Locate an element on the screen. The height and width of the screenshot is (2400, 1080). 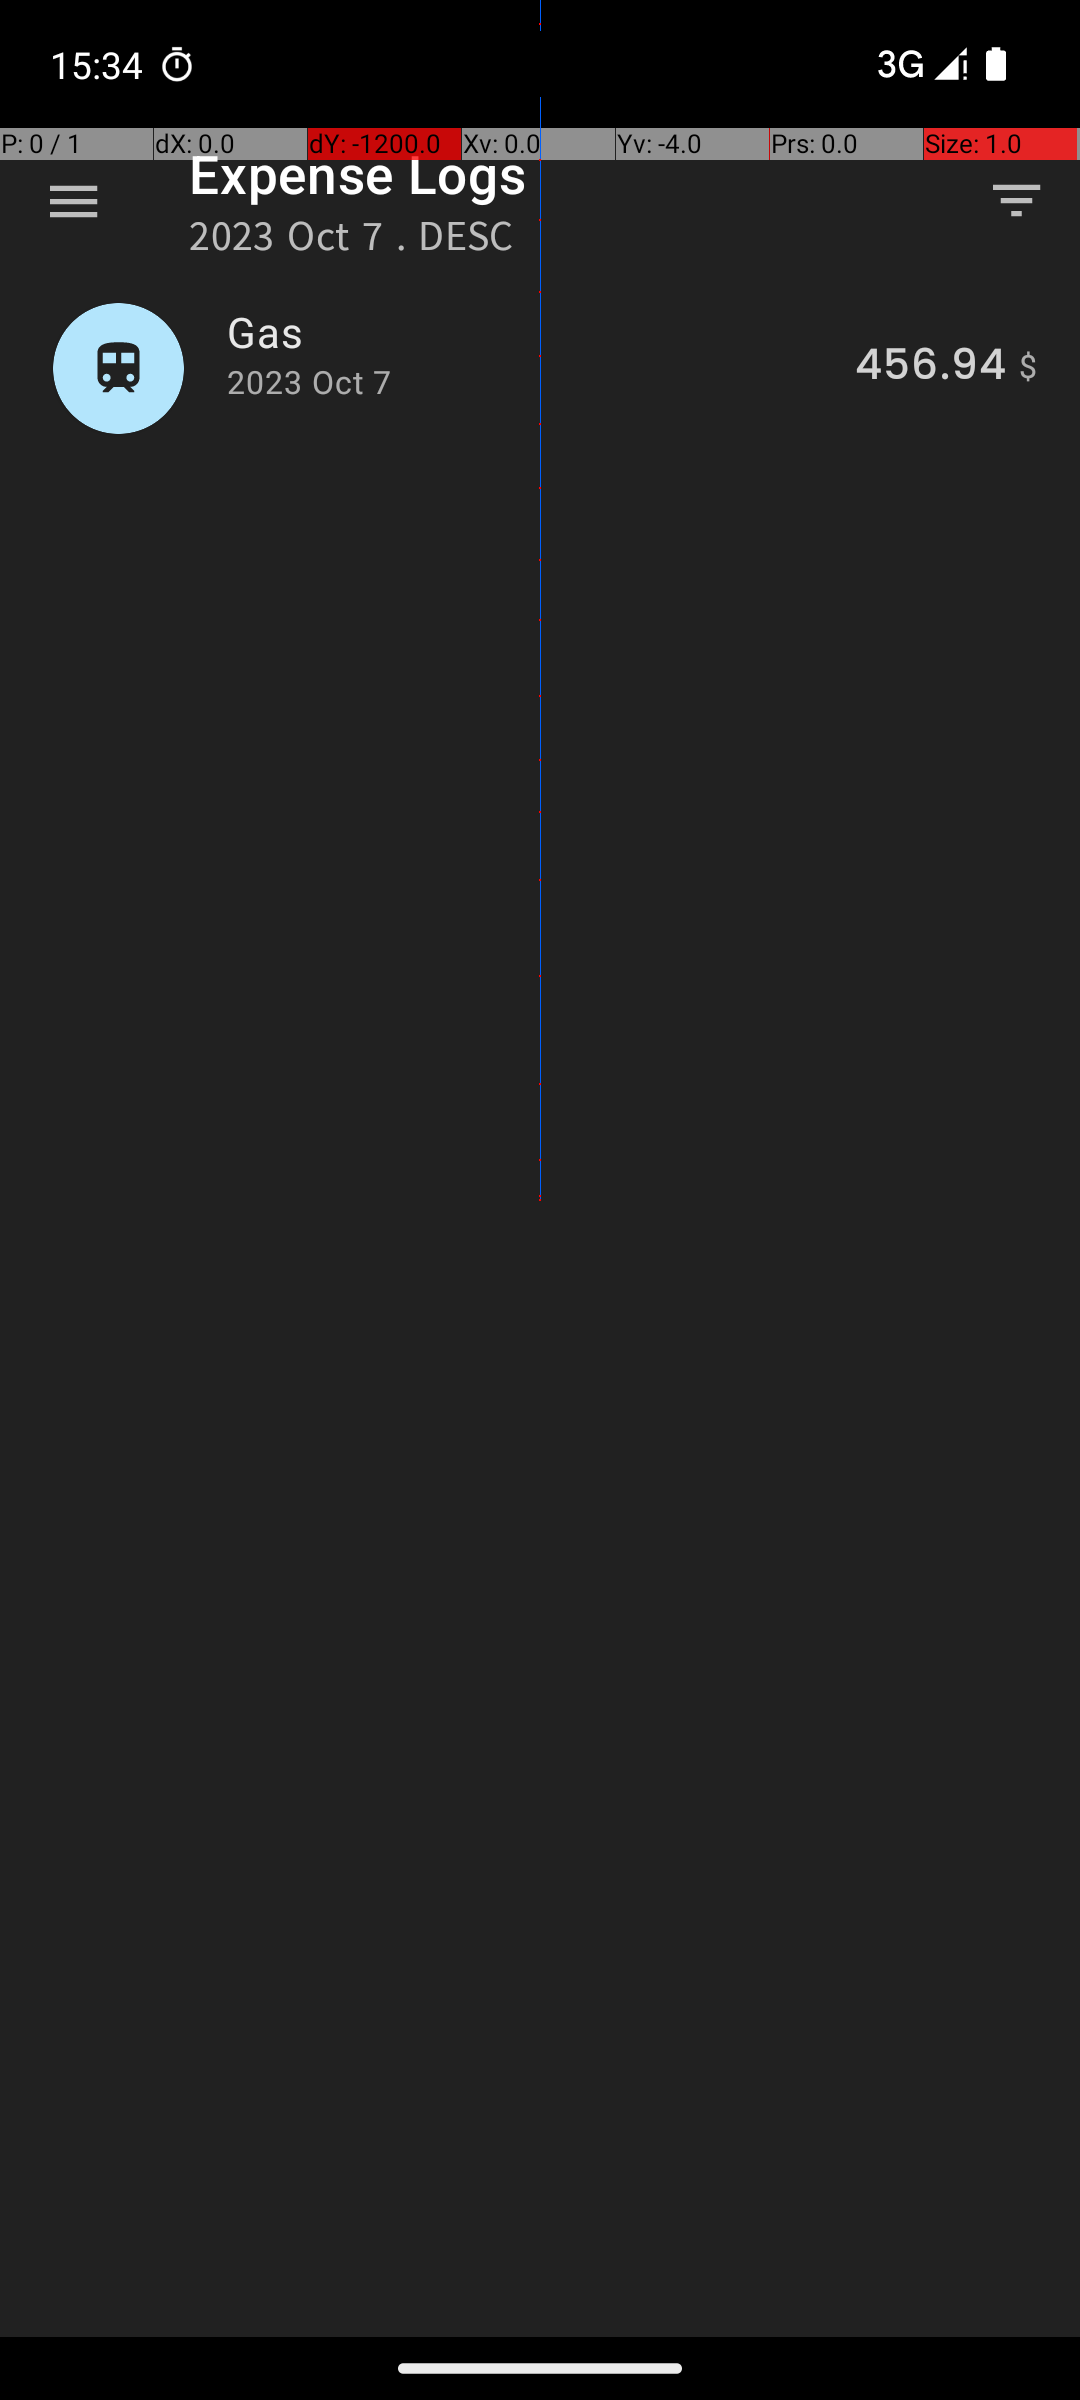
456.94 is located at coordinates (930, 368).